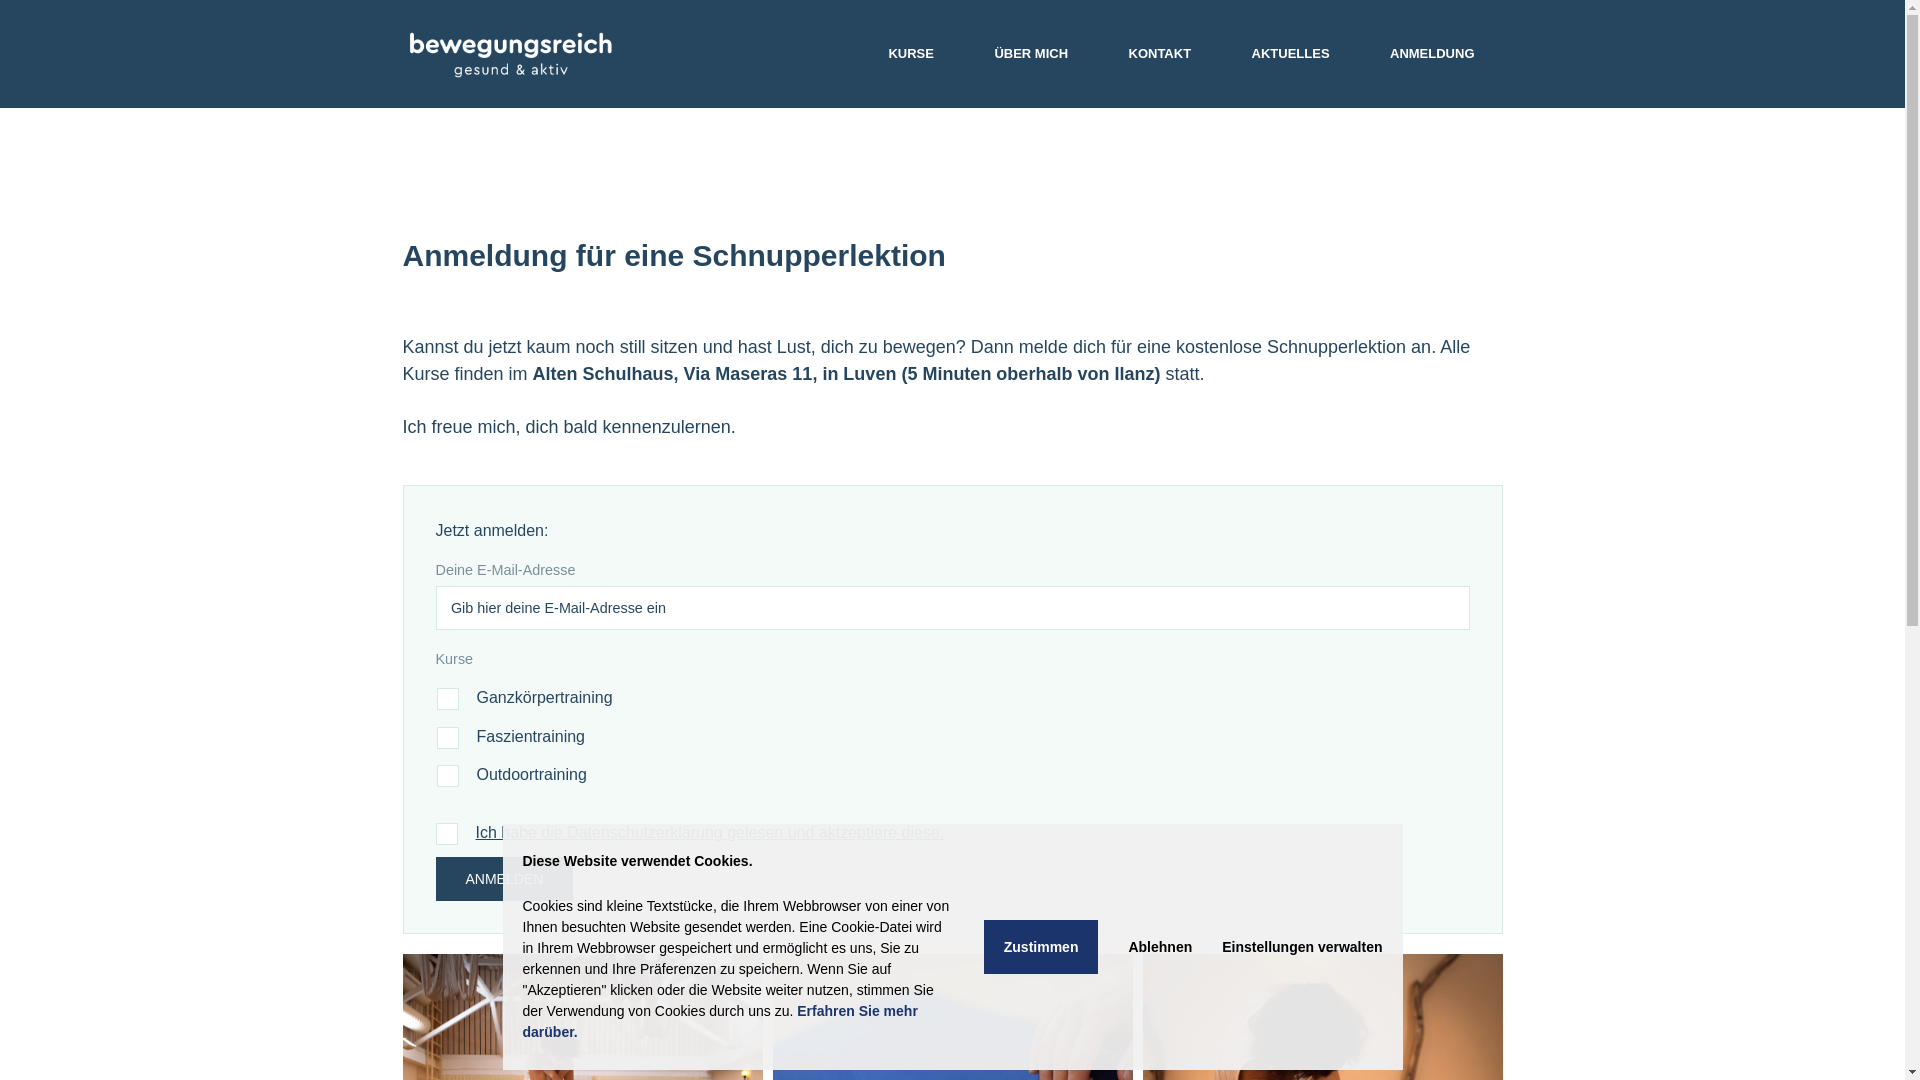 This screenshot has width=1920, height=1080. What do you see at coordinates (510, 54) in the screenshot?
I see `logo` at bounding box center [510, 54].